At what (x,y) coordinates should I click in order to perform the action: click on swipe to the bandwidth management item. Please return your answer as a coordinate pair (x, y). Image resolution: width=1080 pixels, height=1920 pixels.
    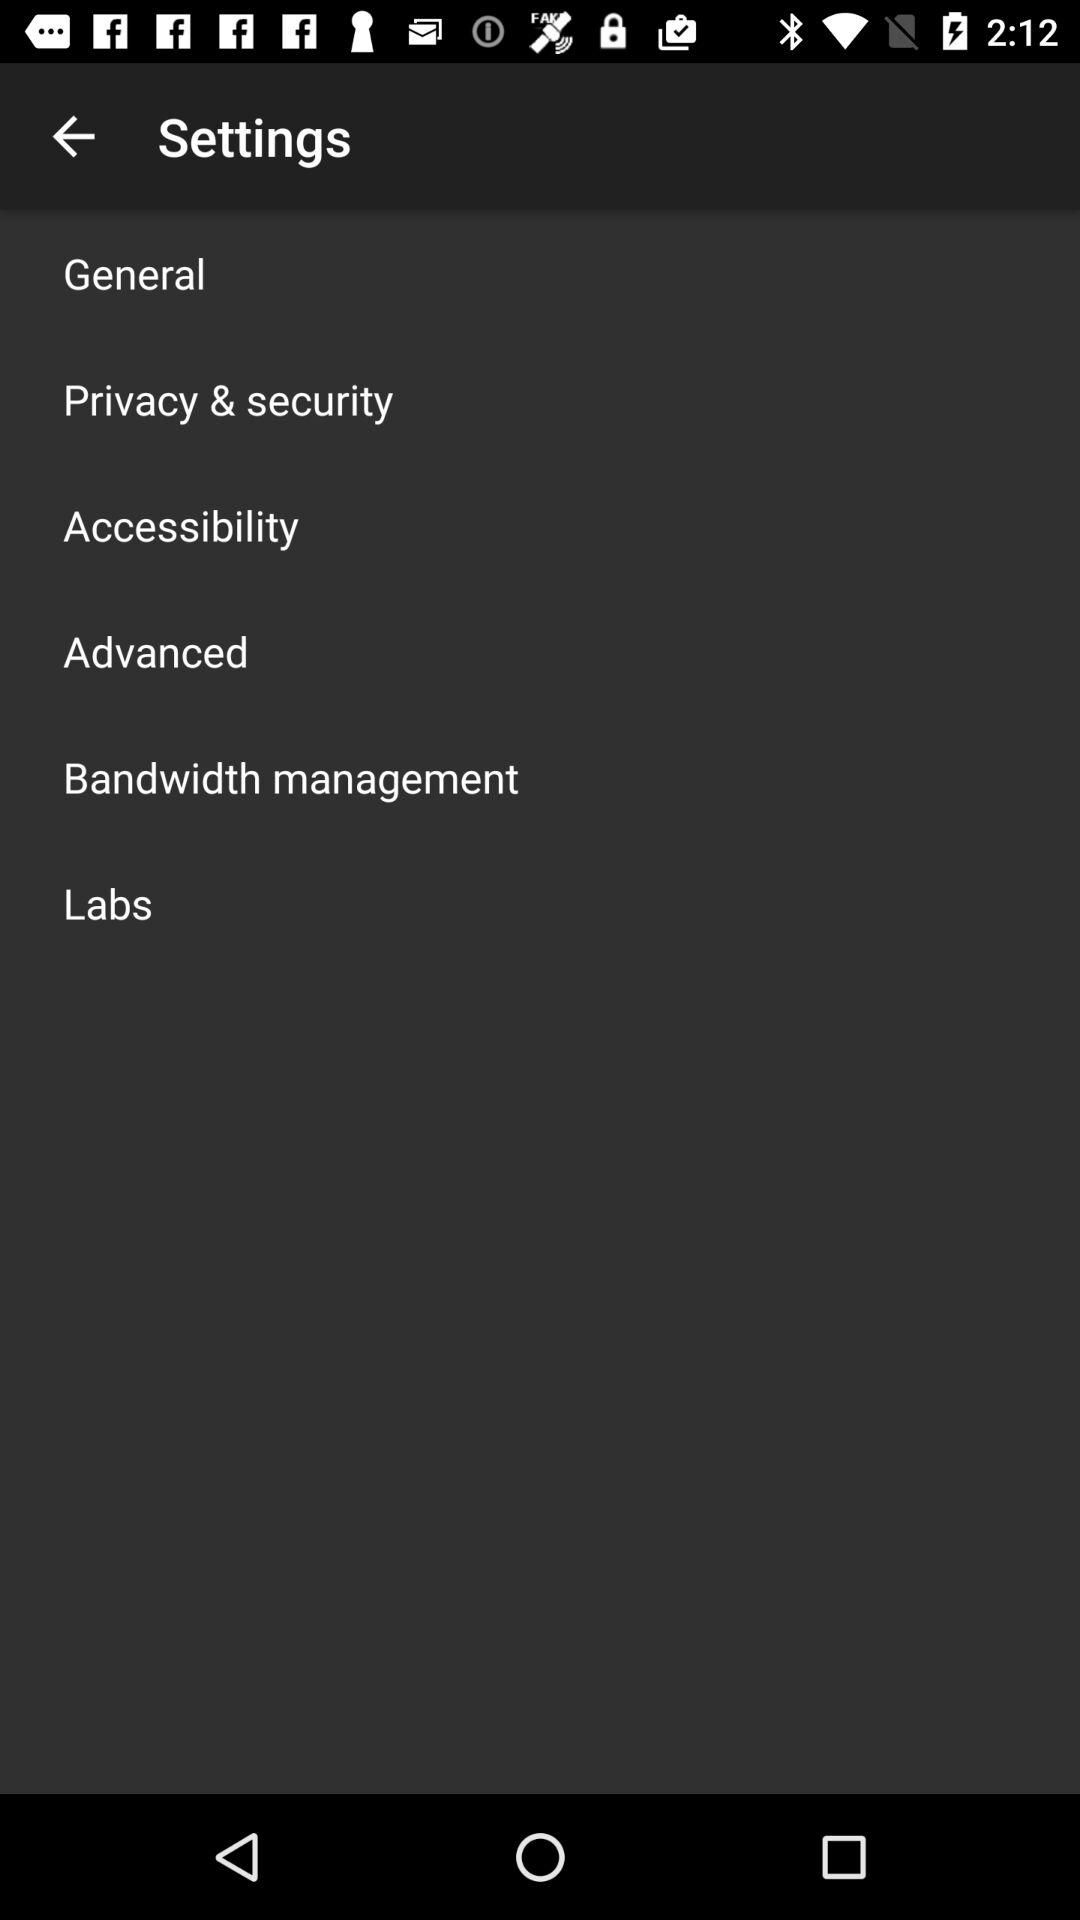
    Looking at the image, I should click on (291, 776).